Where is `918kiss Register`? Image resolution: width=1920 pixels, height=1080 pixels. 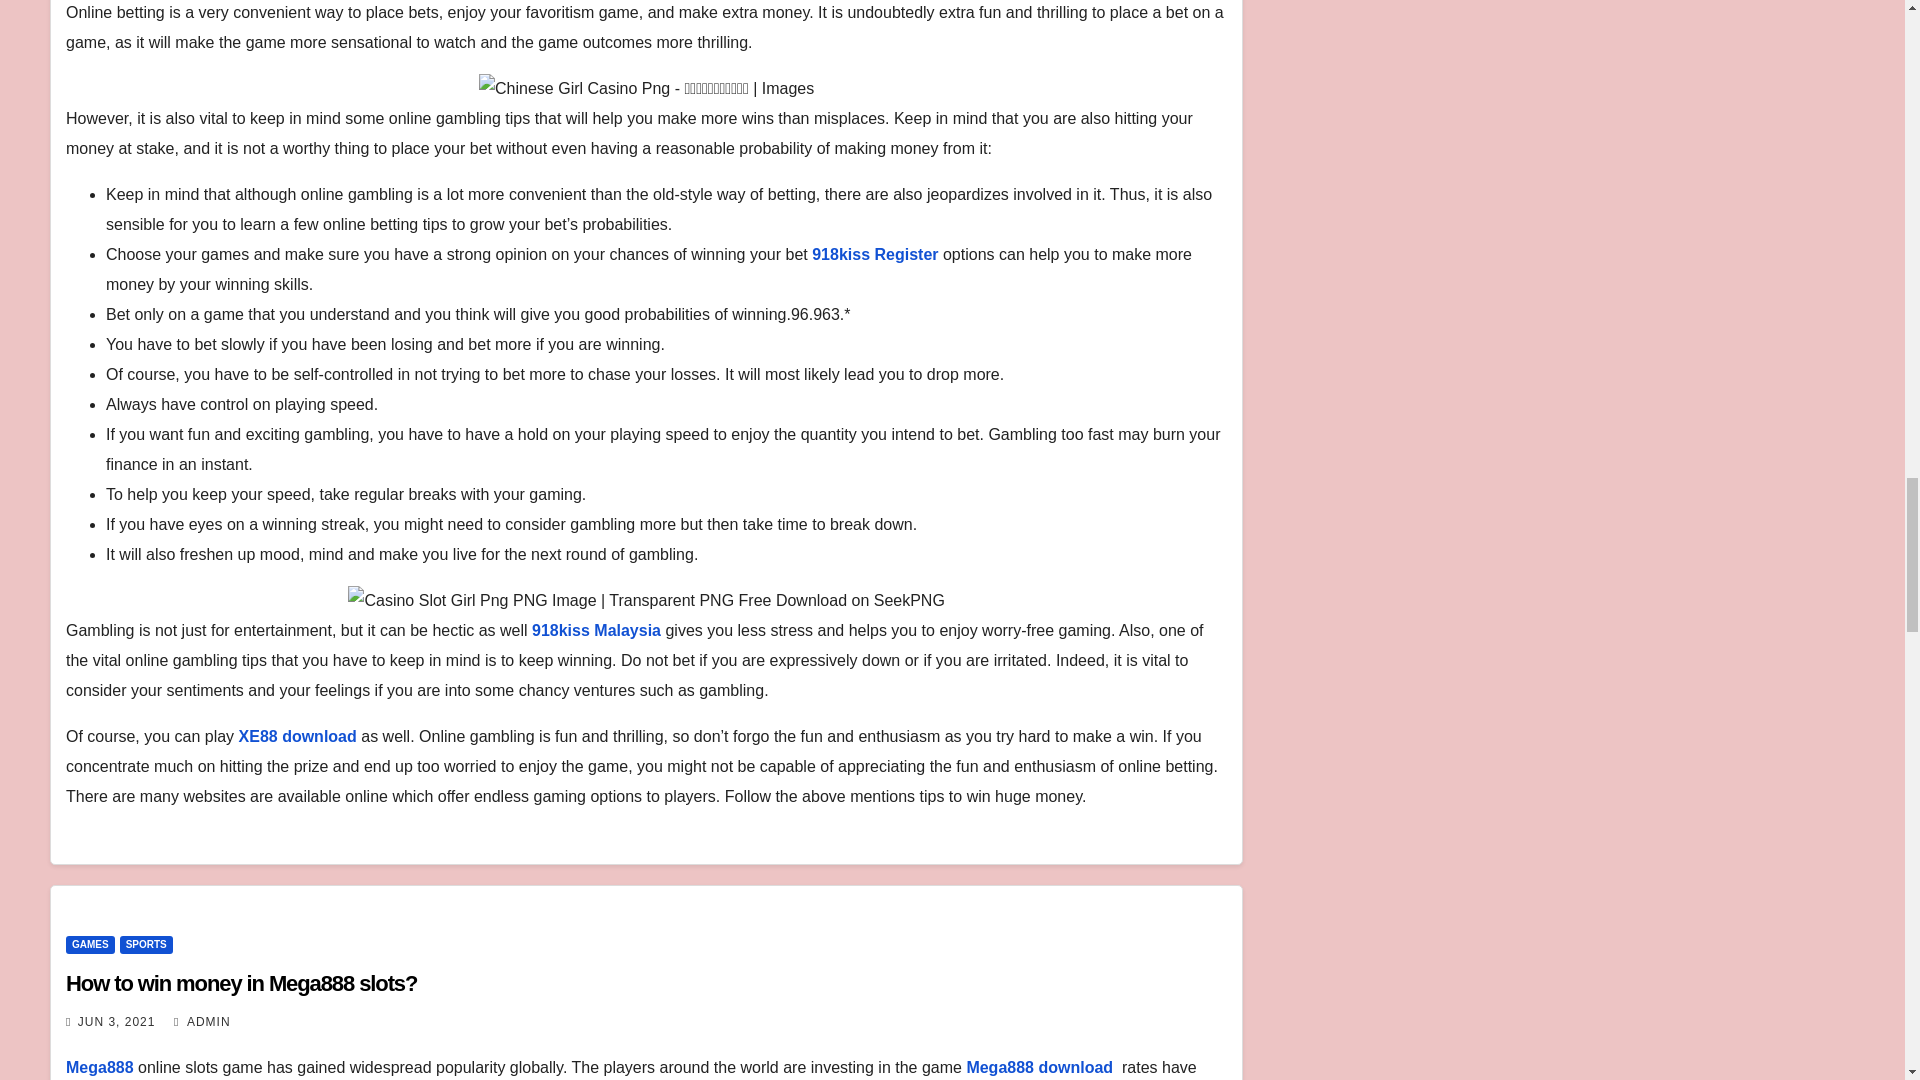
918kiss Register is located at coordinates (875, 254).